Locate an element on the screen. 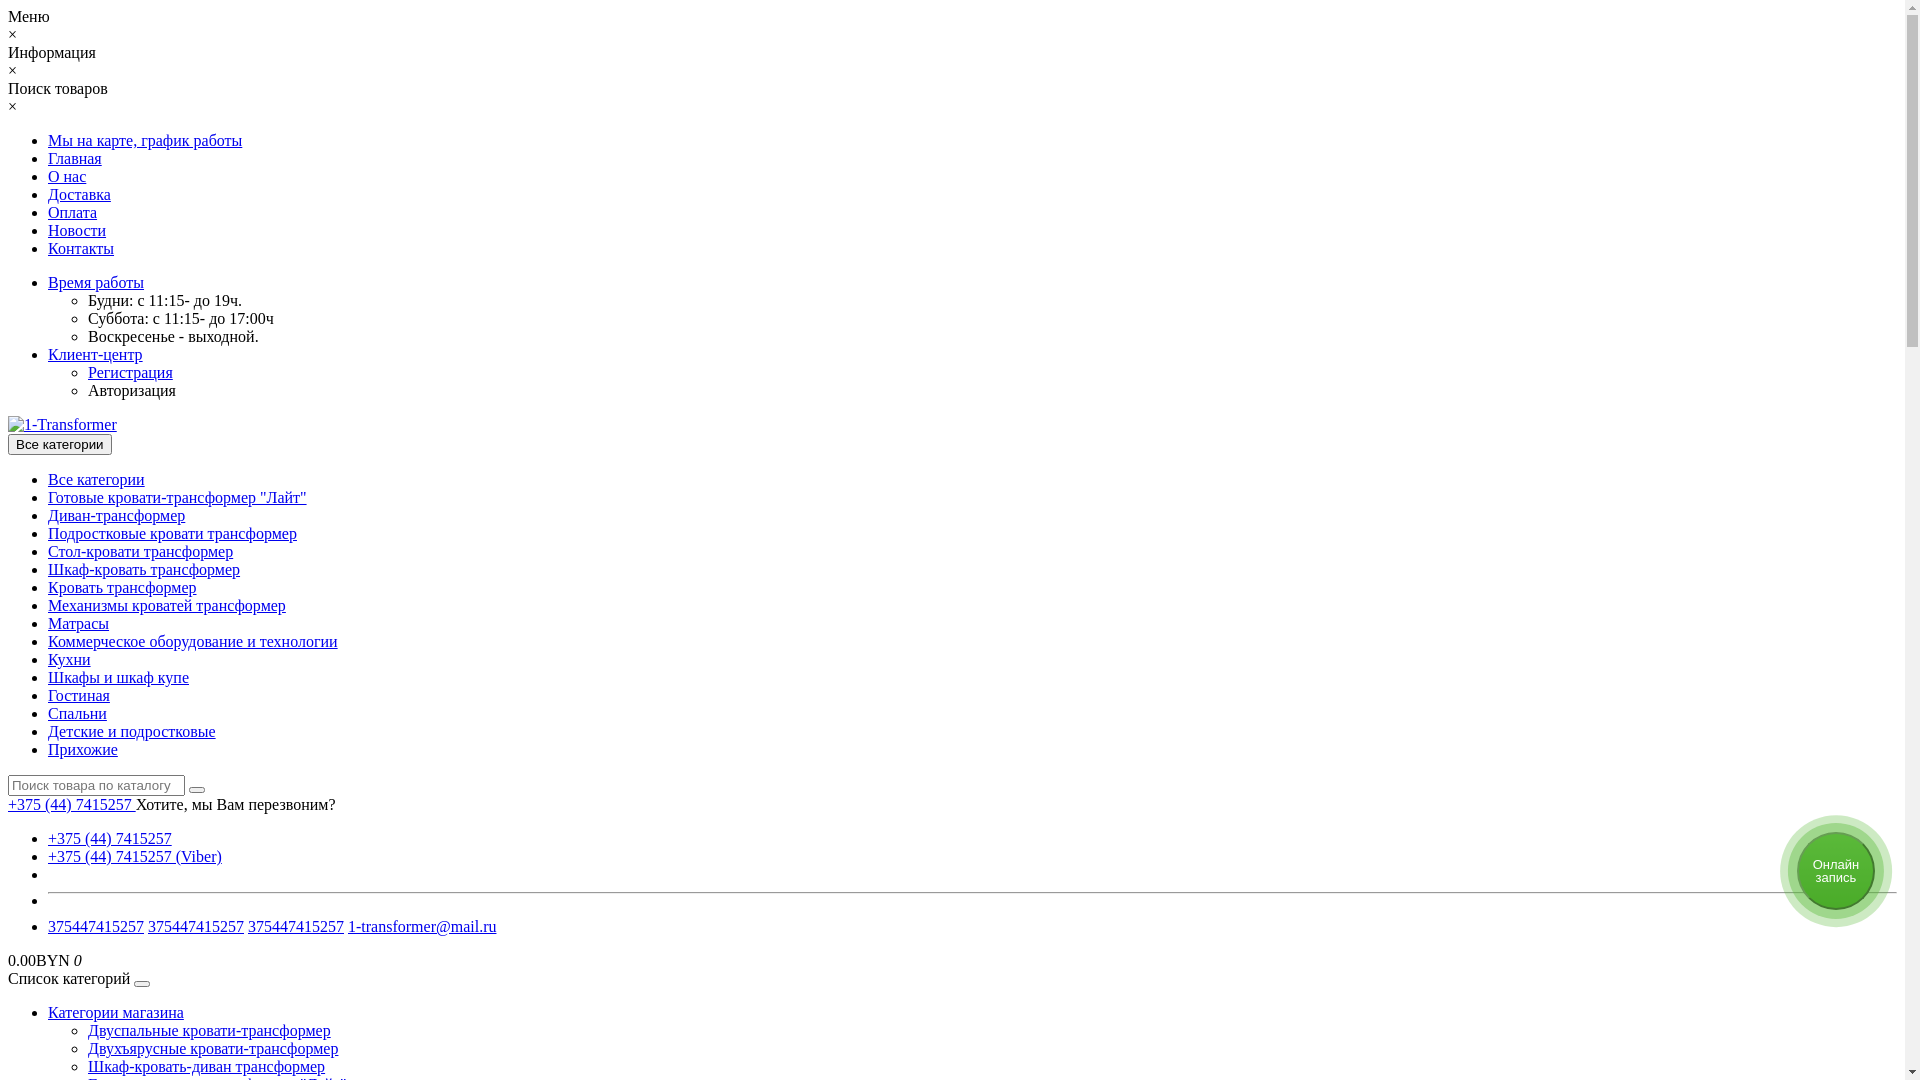 This screenshot has width=1920, height=1080. 1-transformer@mail.ru is located at coordinates (422, 926).